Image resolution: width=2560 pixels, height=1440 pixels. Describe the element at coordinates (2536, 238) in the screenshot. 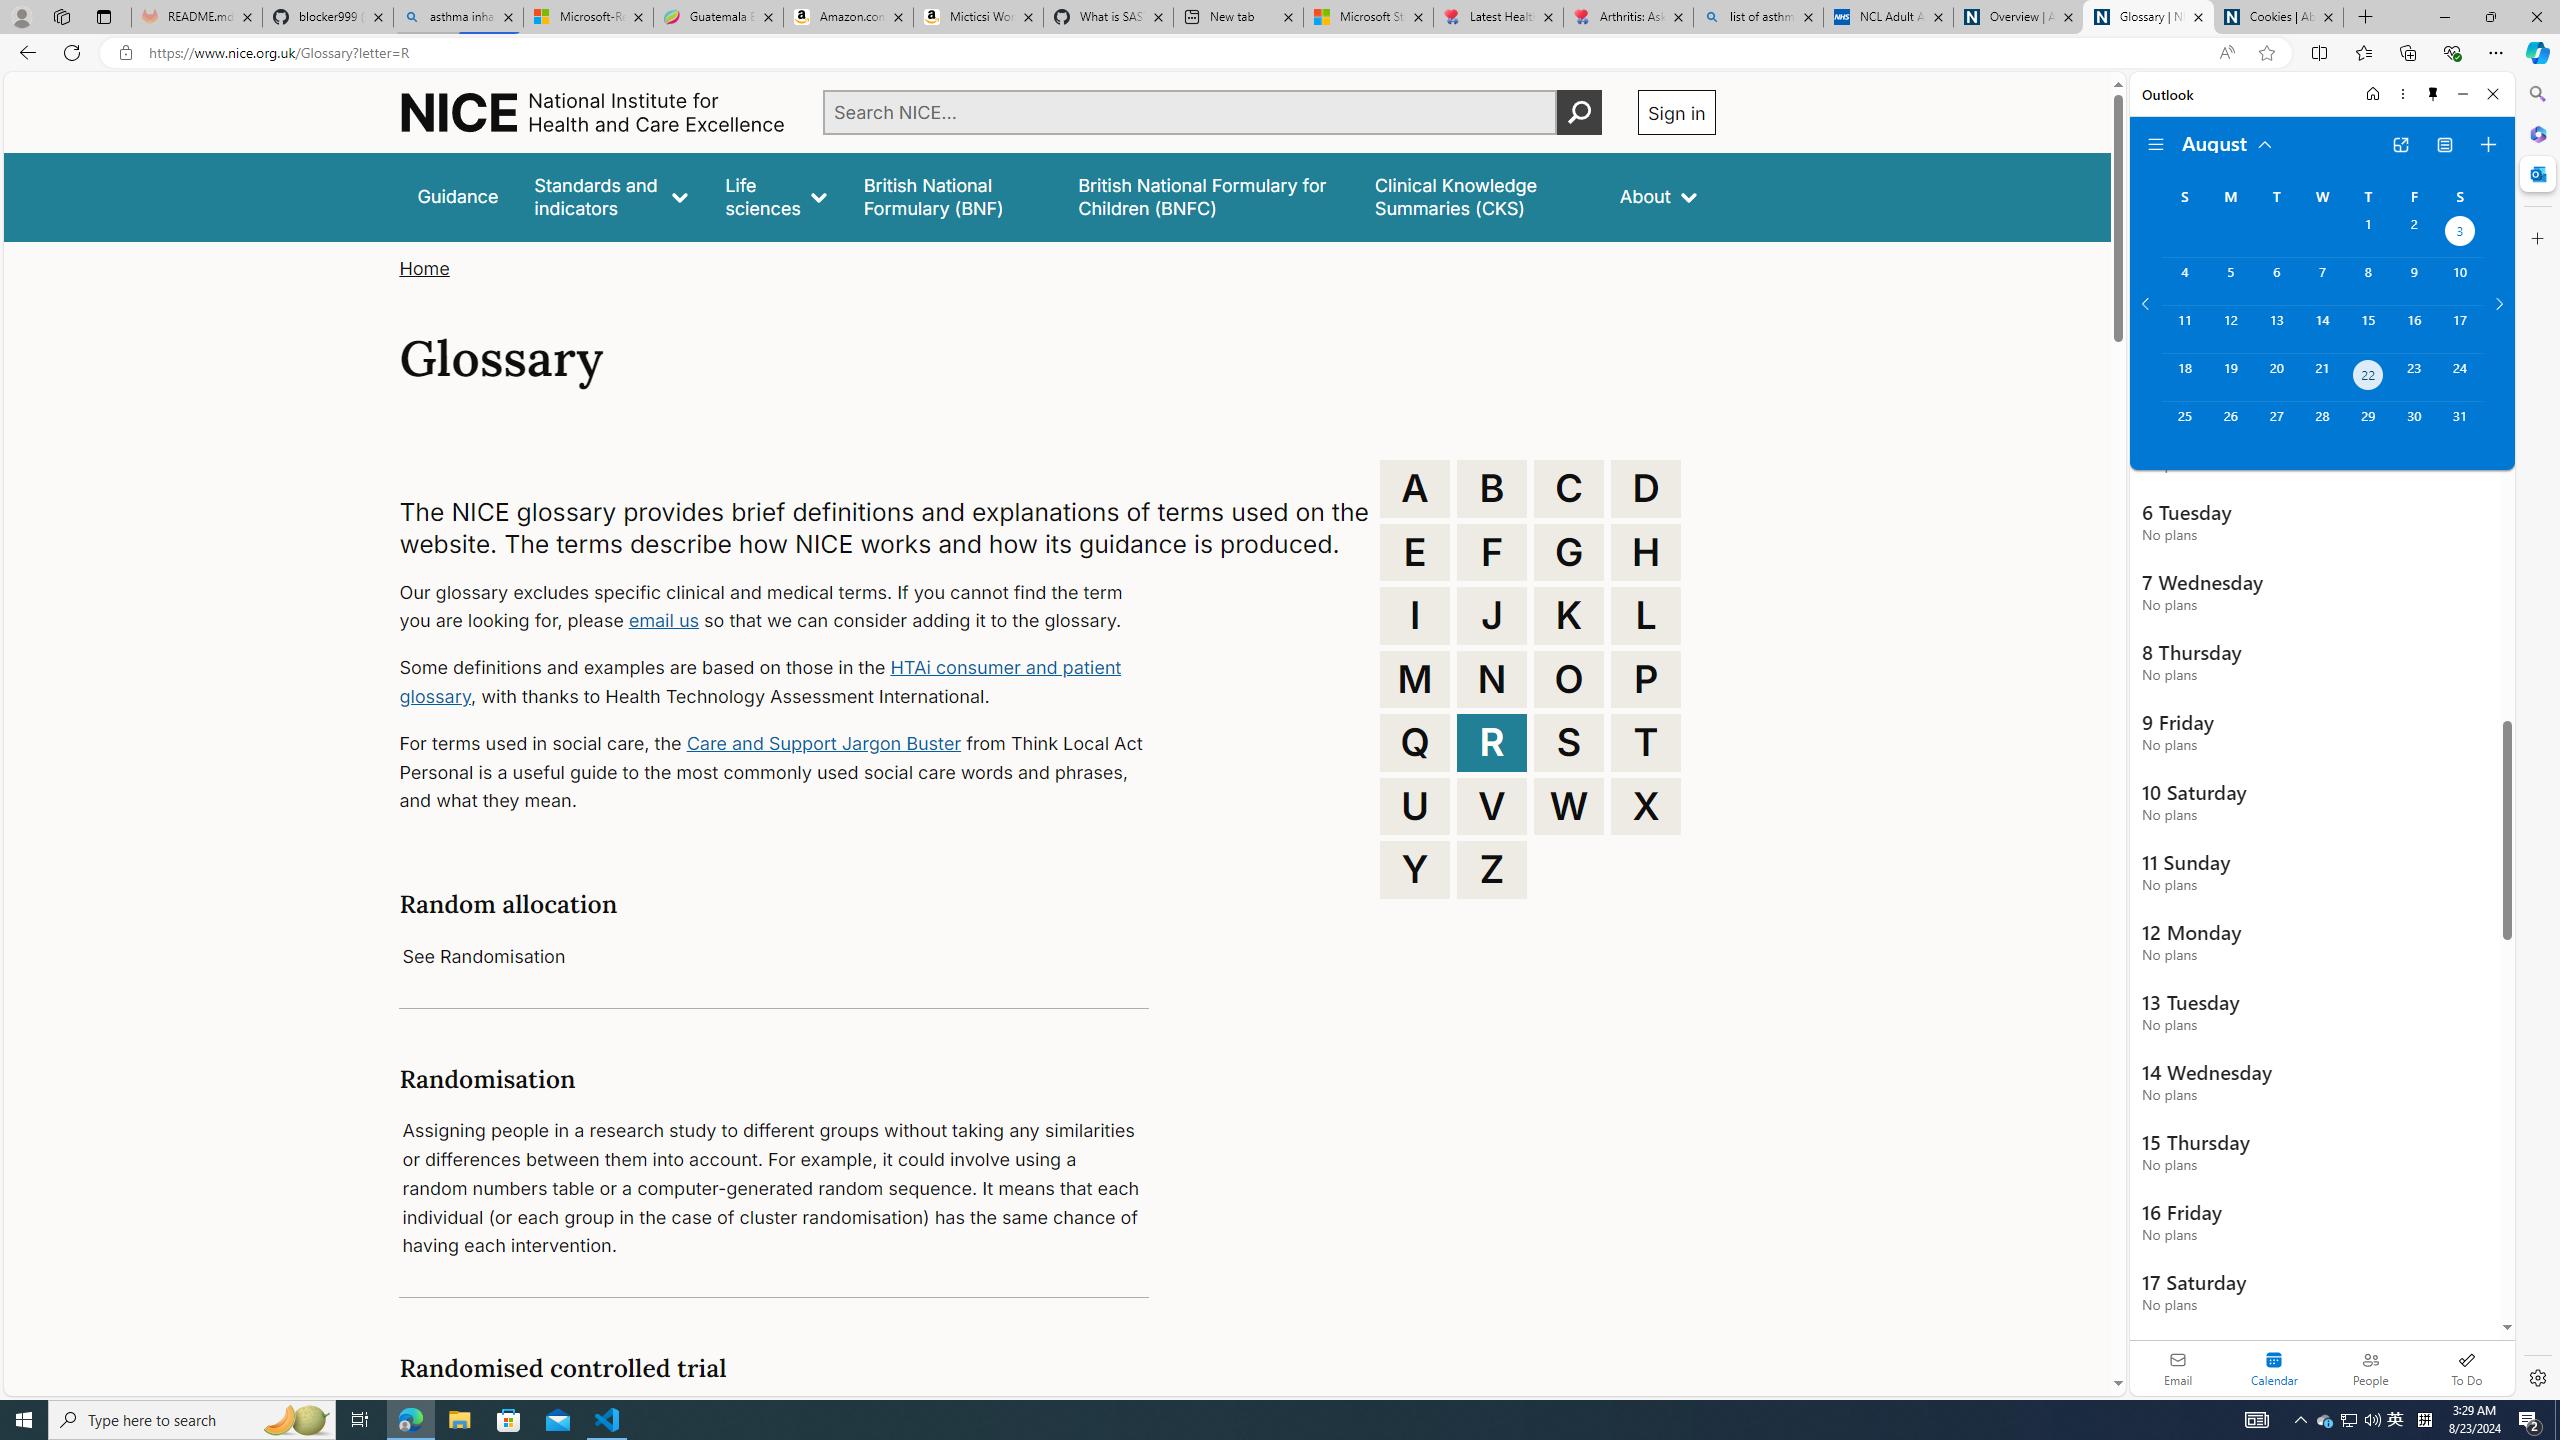

I see `Close Customize pane` at that location.